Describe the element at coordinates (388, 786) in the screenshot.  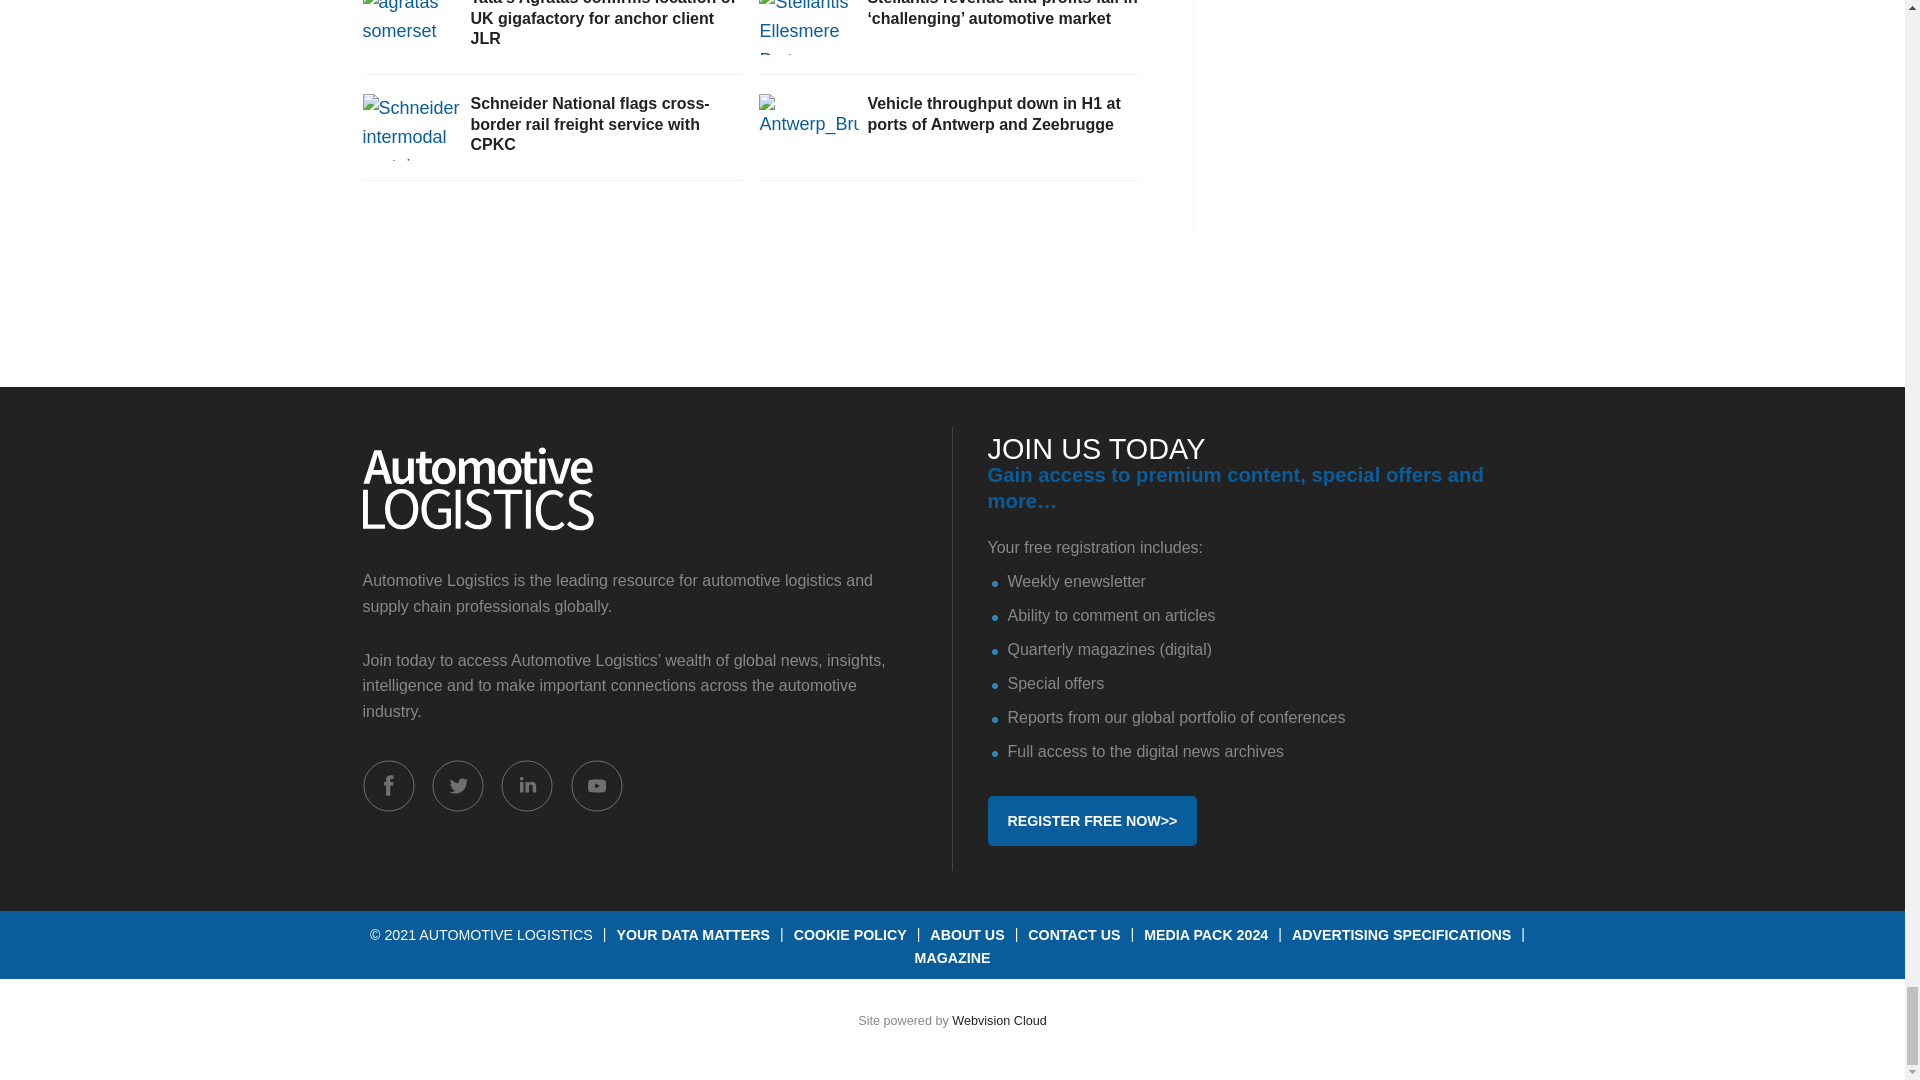
I see `Connect with us on Facebook` at that location.